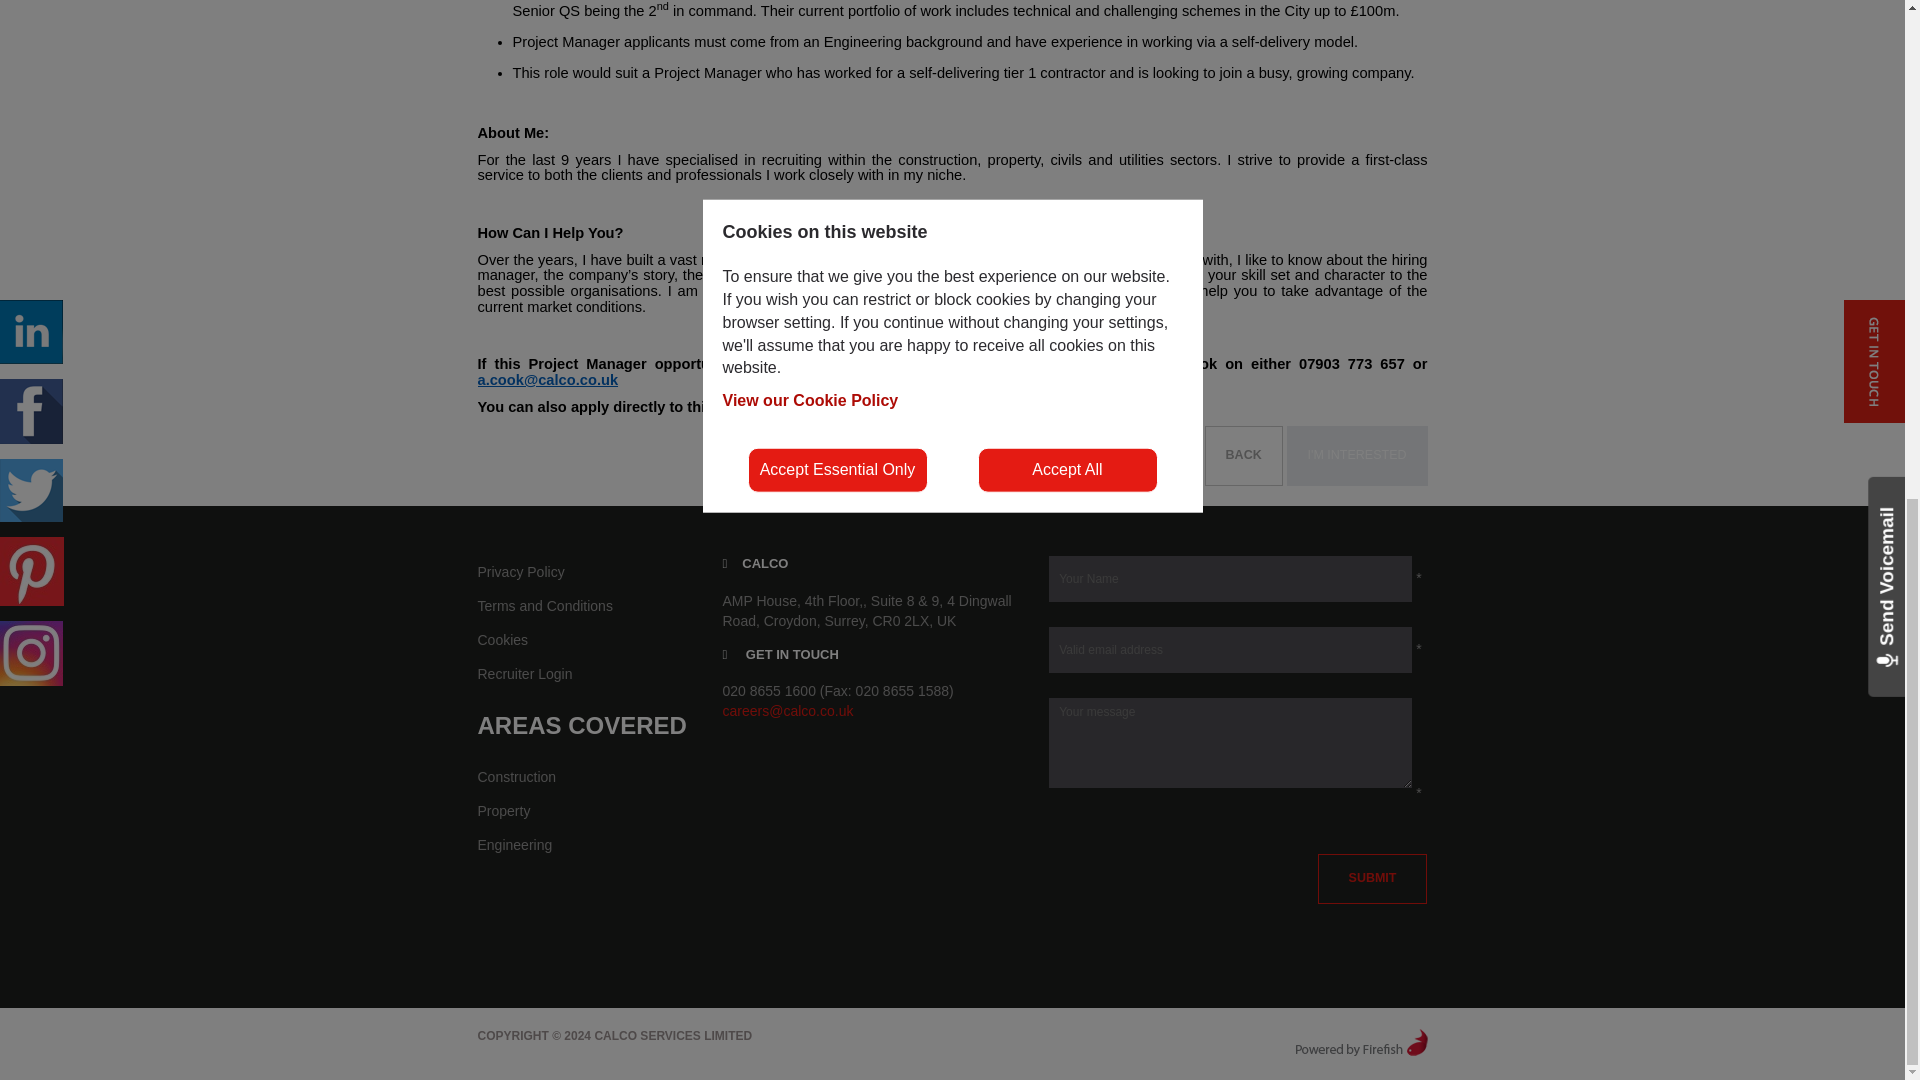 Image resolution: width=1920 pixels, height=1080 pixels. What do you see at coordinates (586, 606) in the screenshot?
I see `Terms and Conditions` at bounding box center [586, 606].